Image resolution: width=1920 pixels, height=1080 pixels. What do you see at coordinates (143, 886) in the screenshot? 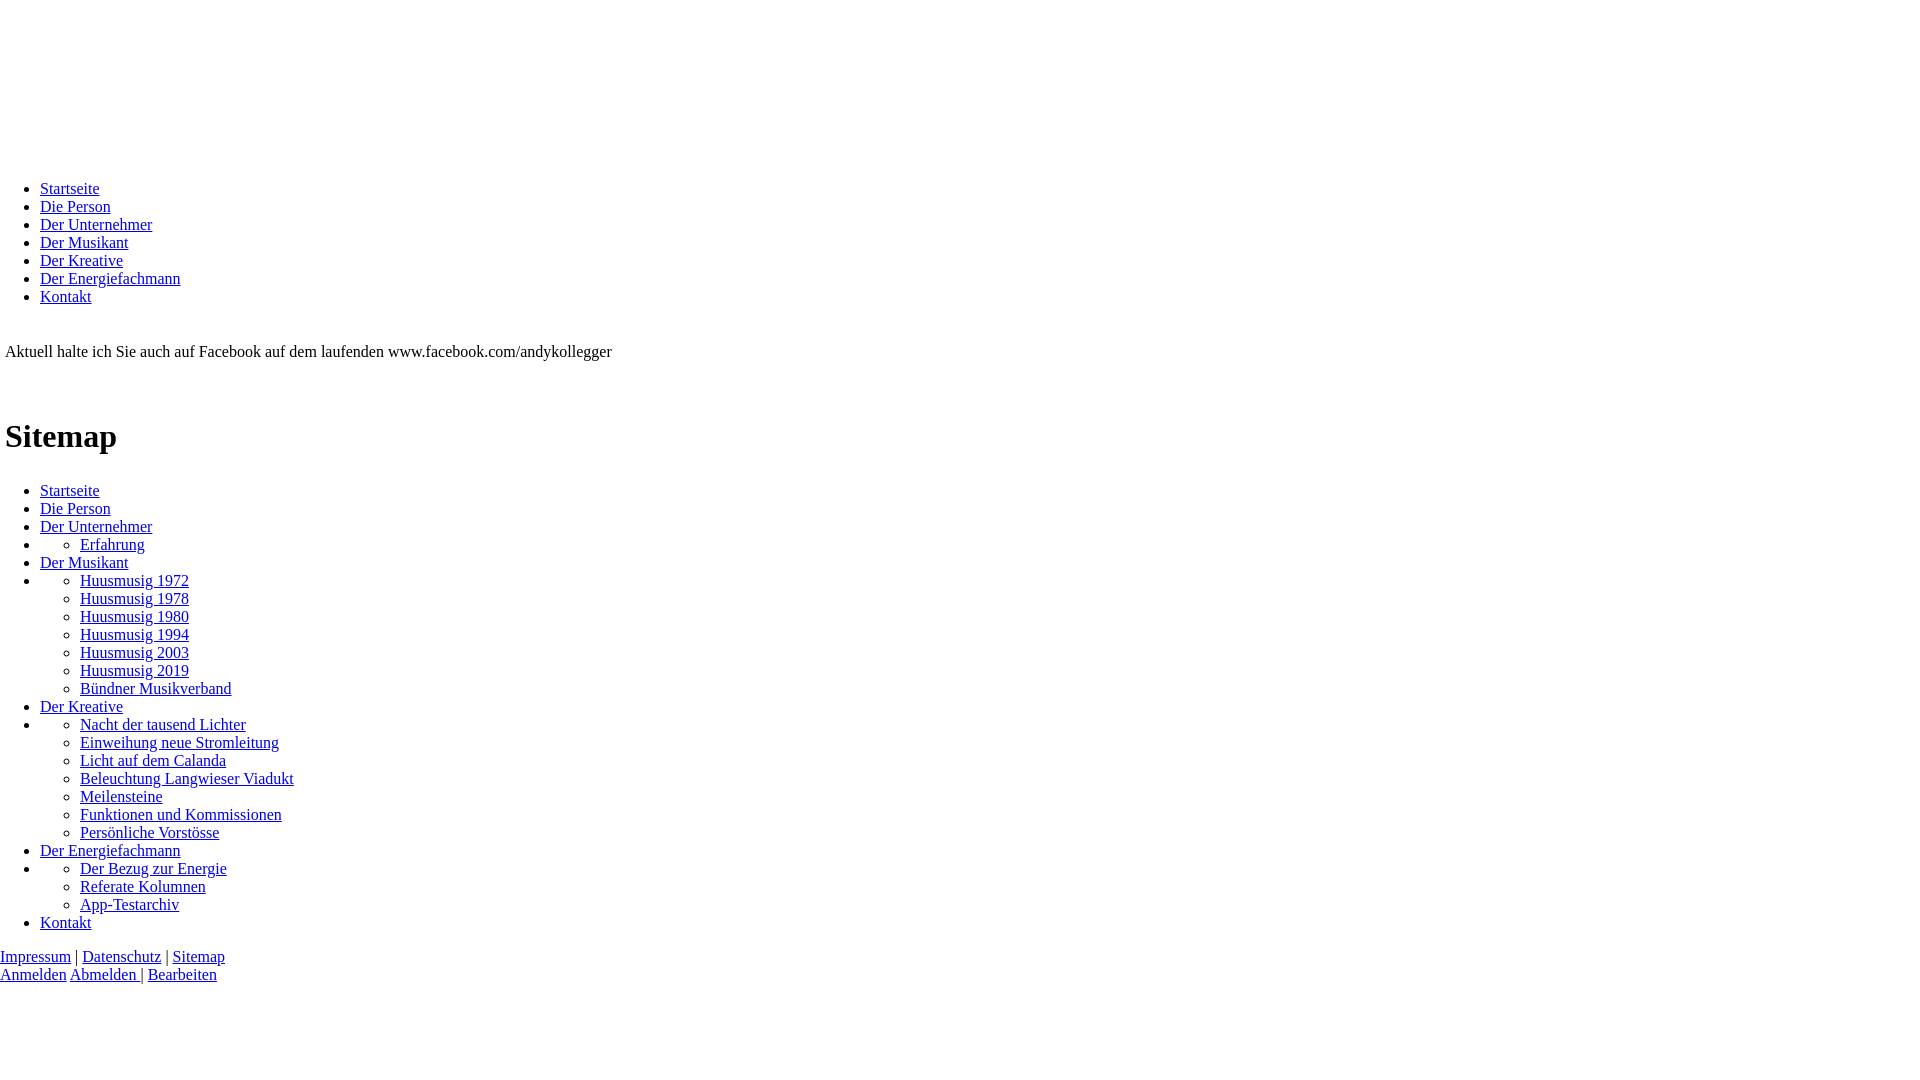
I see `Referate Kolumnen` at bounding box center [143, 886].